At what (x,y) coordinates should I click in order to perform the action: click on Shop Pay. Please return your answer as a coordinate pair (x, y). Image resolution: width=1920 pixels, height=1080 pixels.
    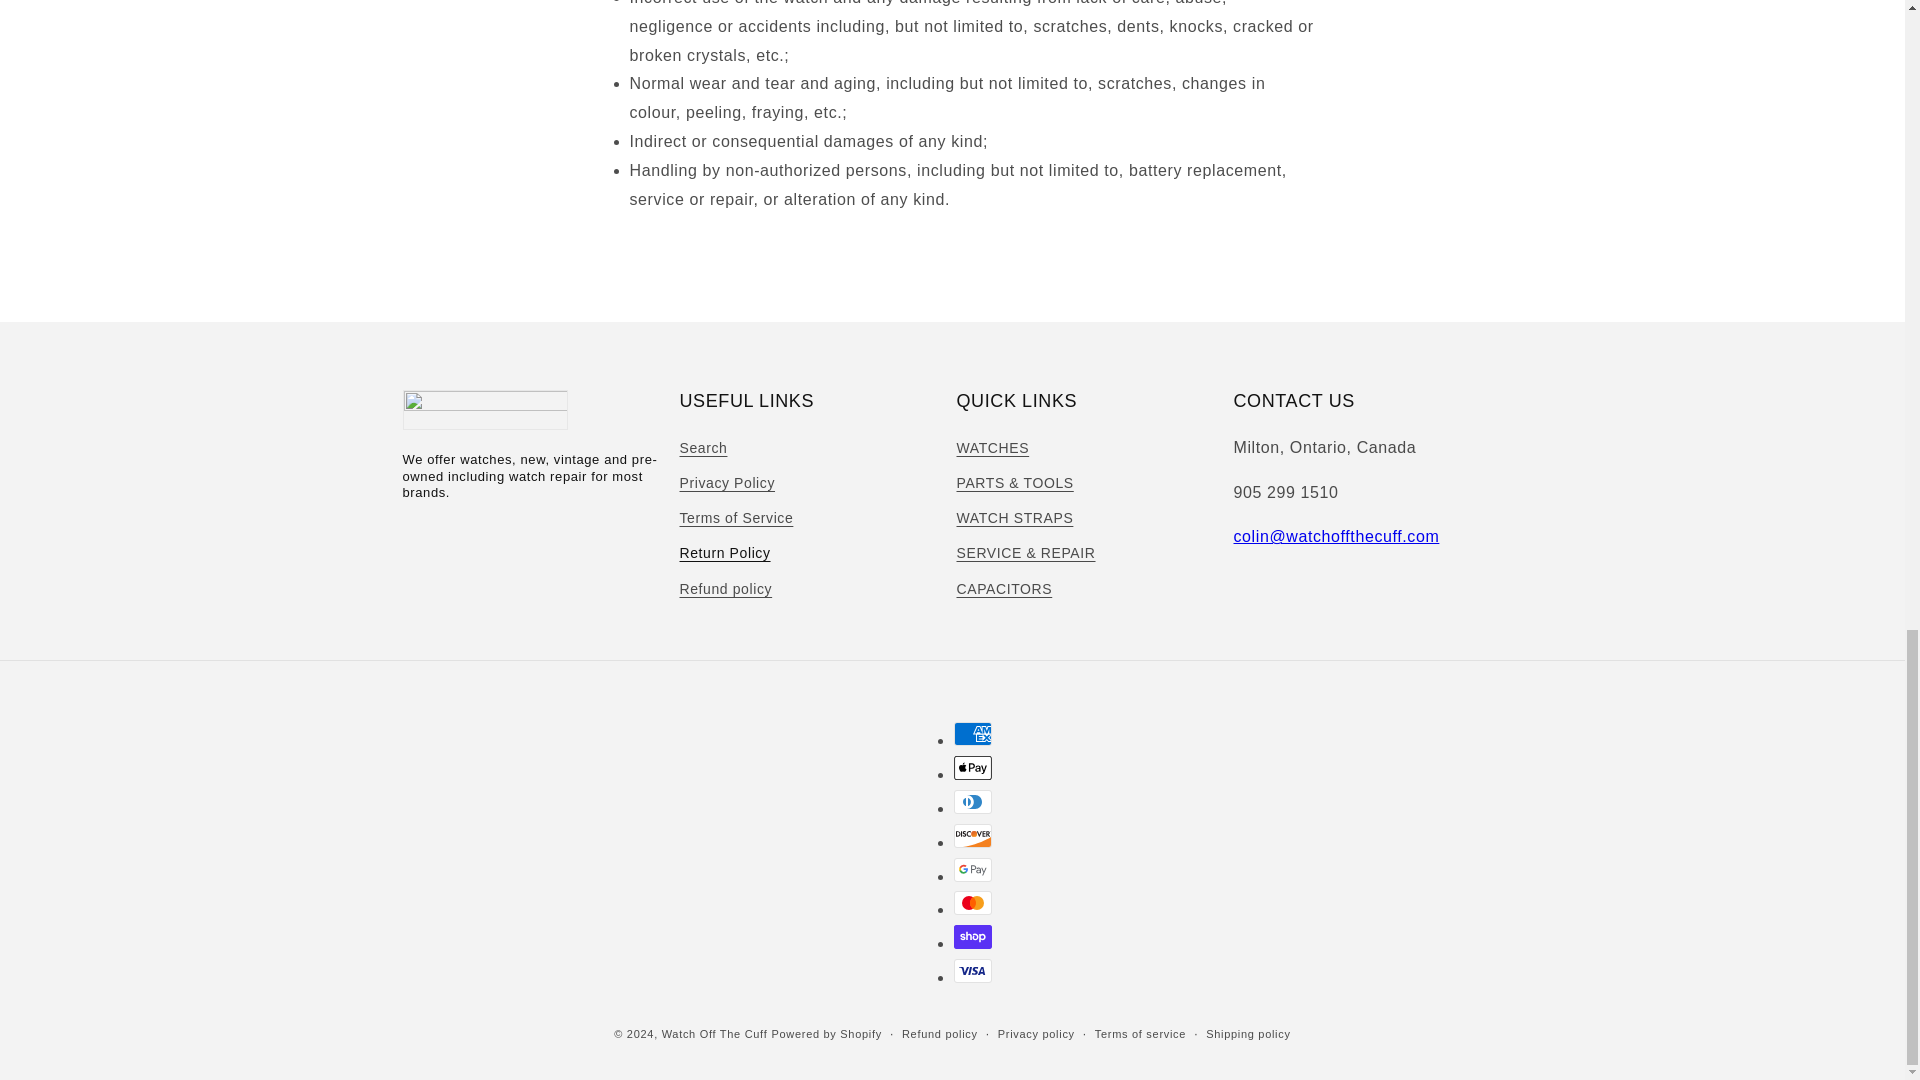
    Looking at the image, I should click on (973, 936).